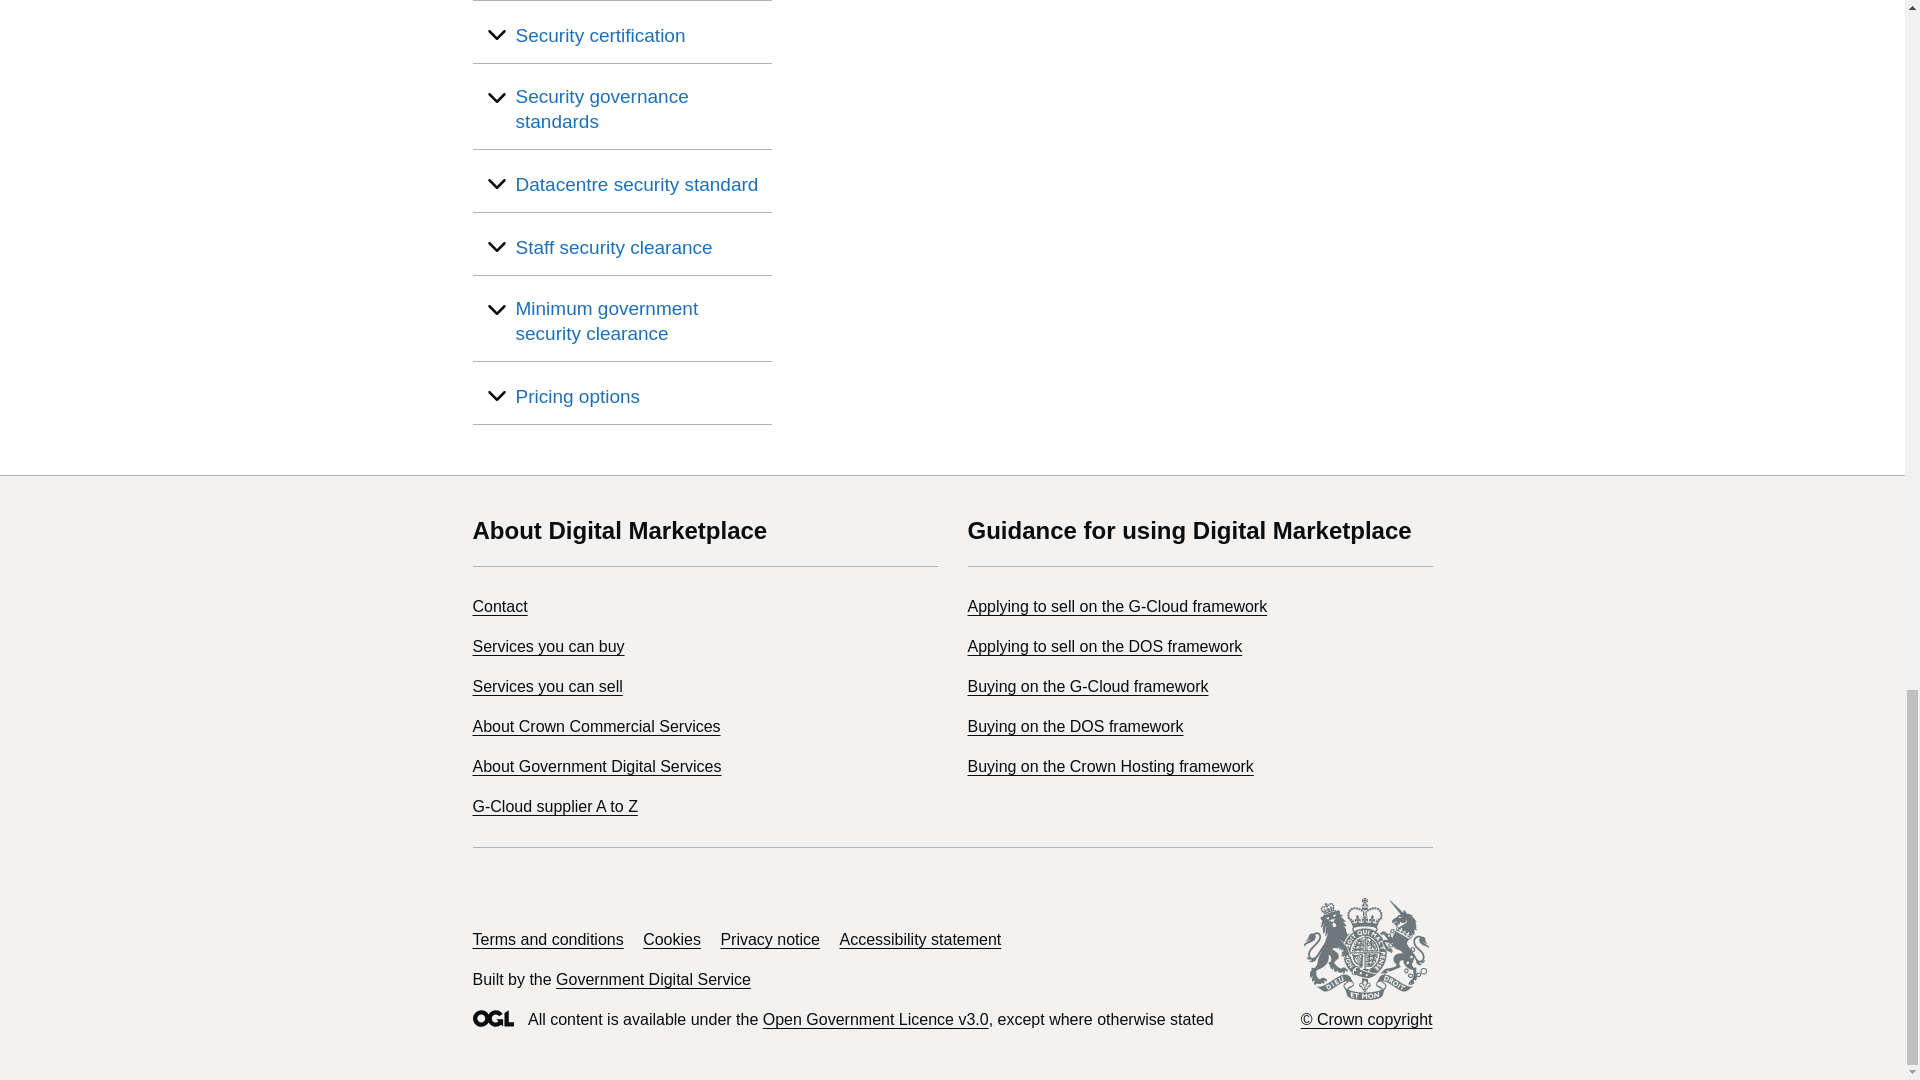  I want to click on Pricing options, so click(578, 396).